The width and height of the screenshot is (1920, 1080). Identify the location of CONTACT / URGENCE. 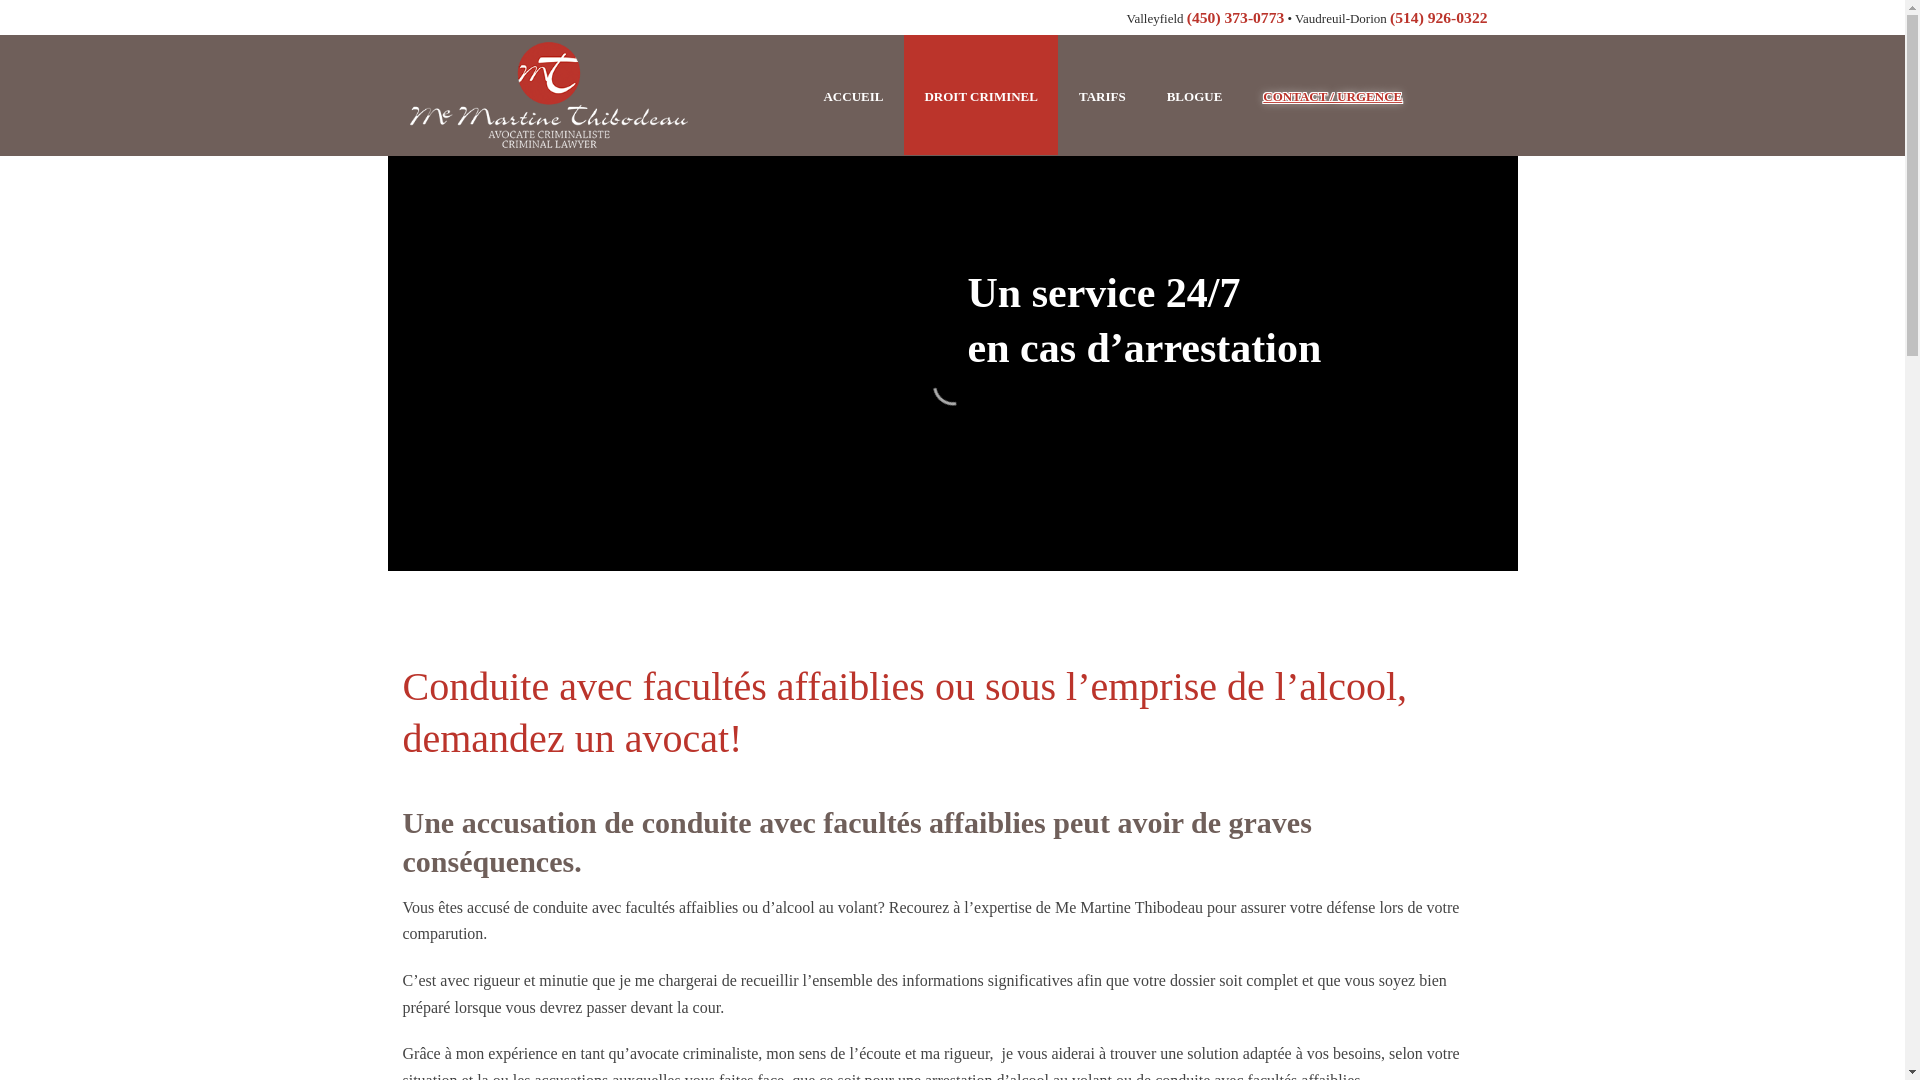
(1332, 95).